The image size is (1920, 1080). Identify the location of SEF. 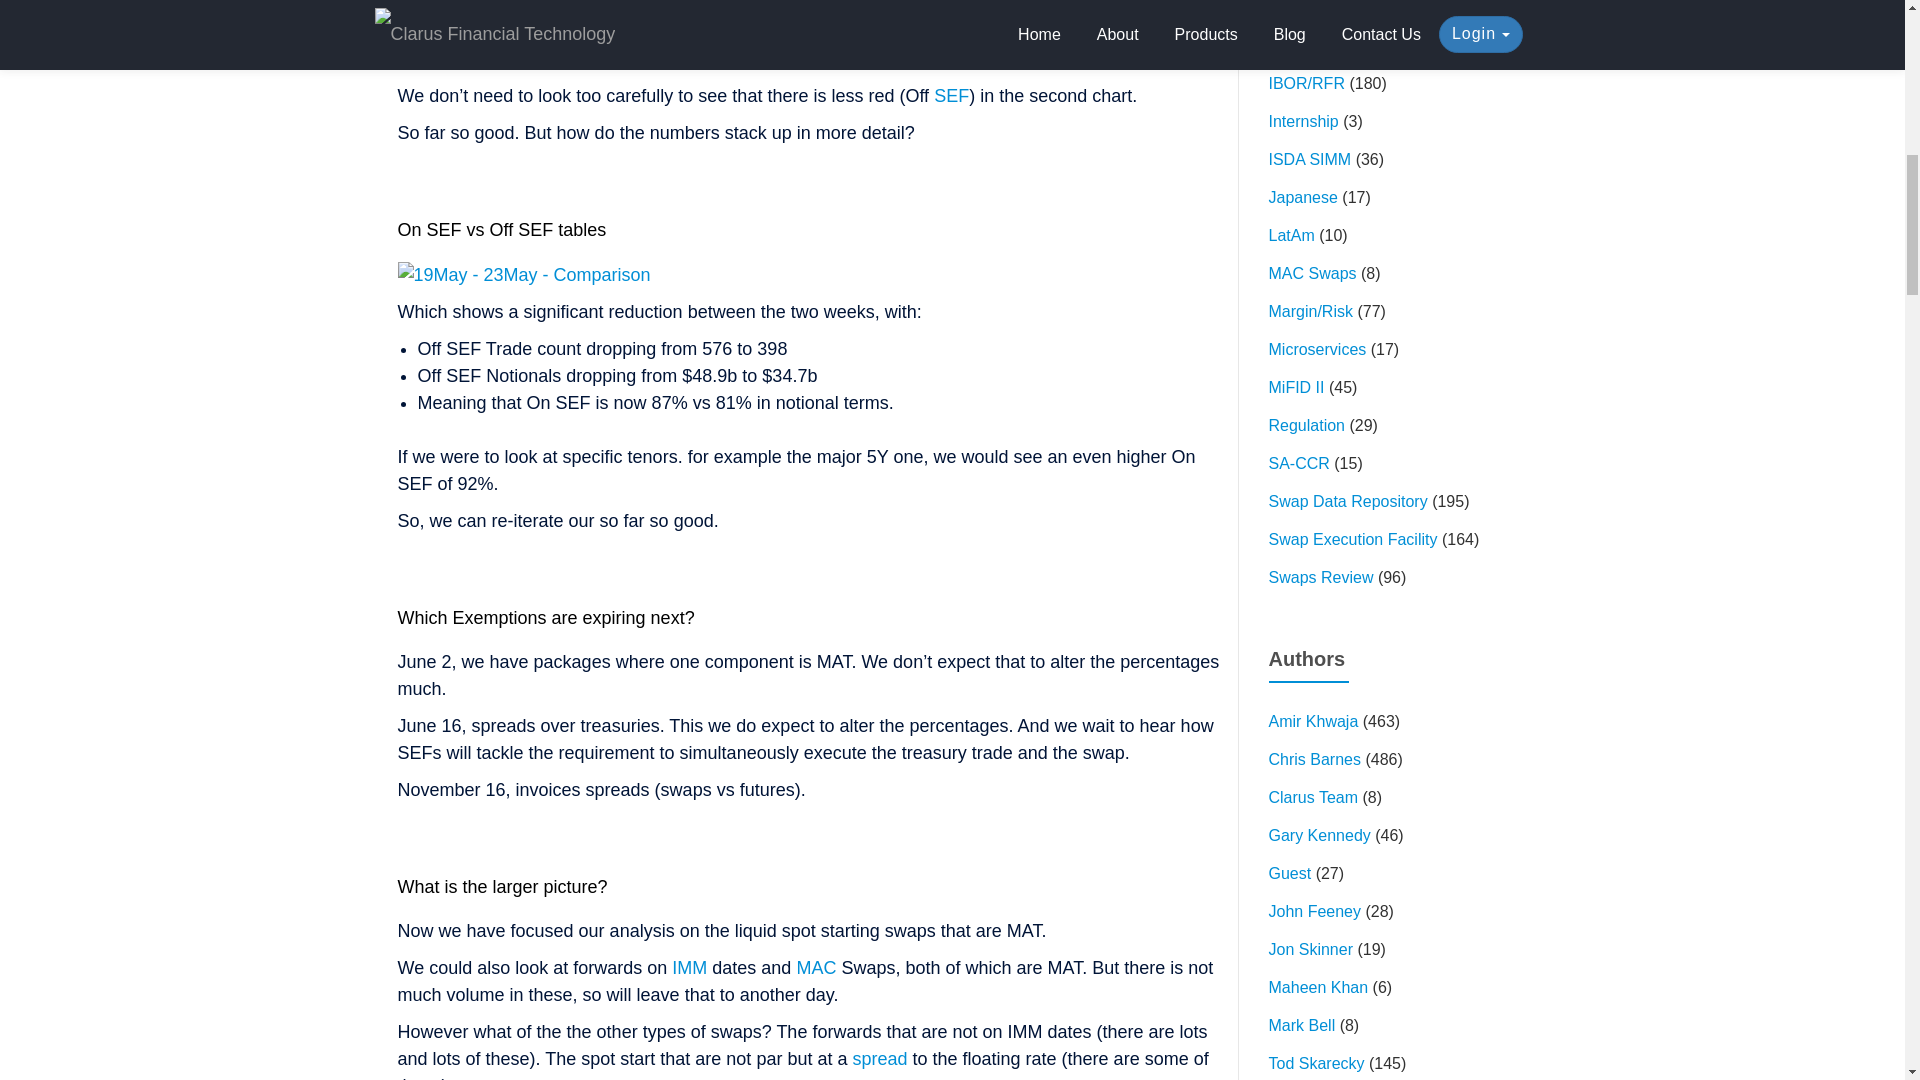
(951, 96).